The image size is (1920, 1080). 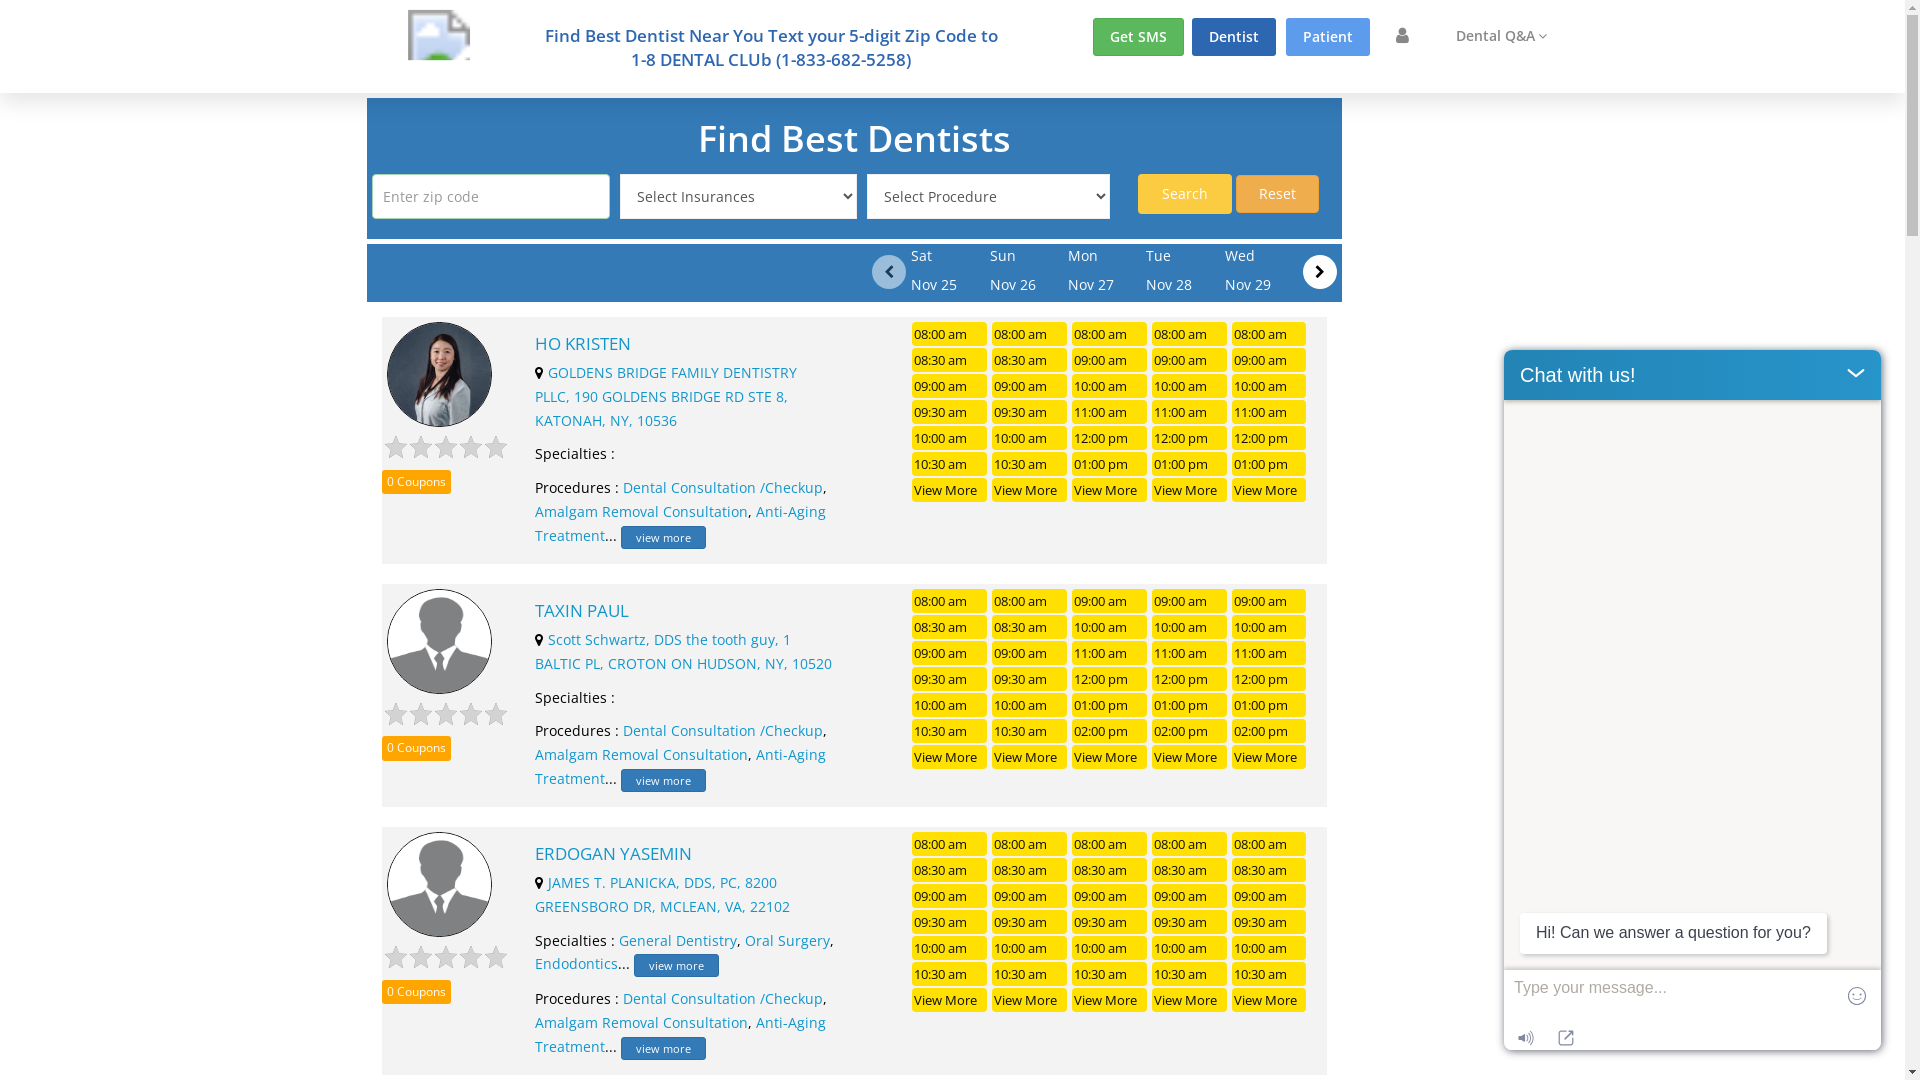 What do you see at coordinates (1110, 360) in the screenshot?
I see `09:00 am` at bounding box center [1110, 360].